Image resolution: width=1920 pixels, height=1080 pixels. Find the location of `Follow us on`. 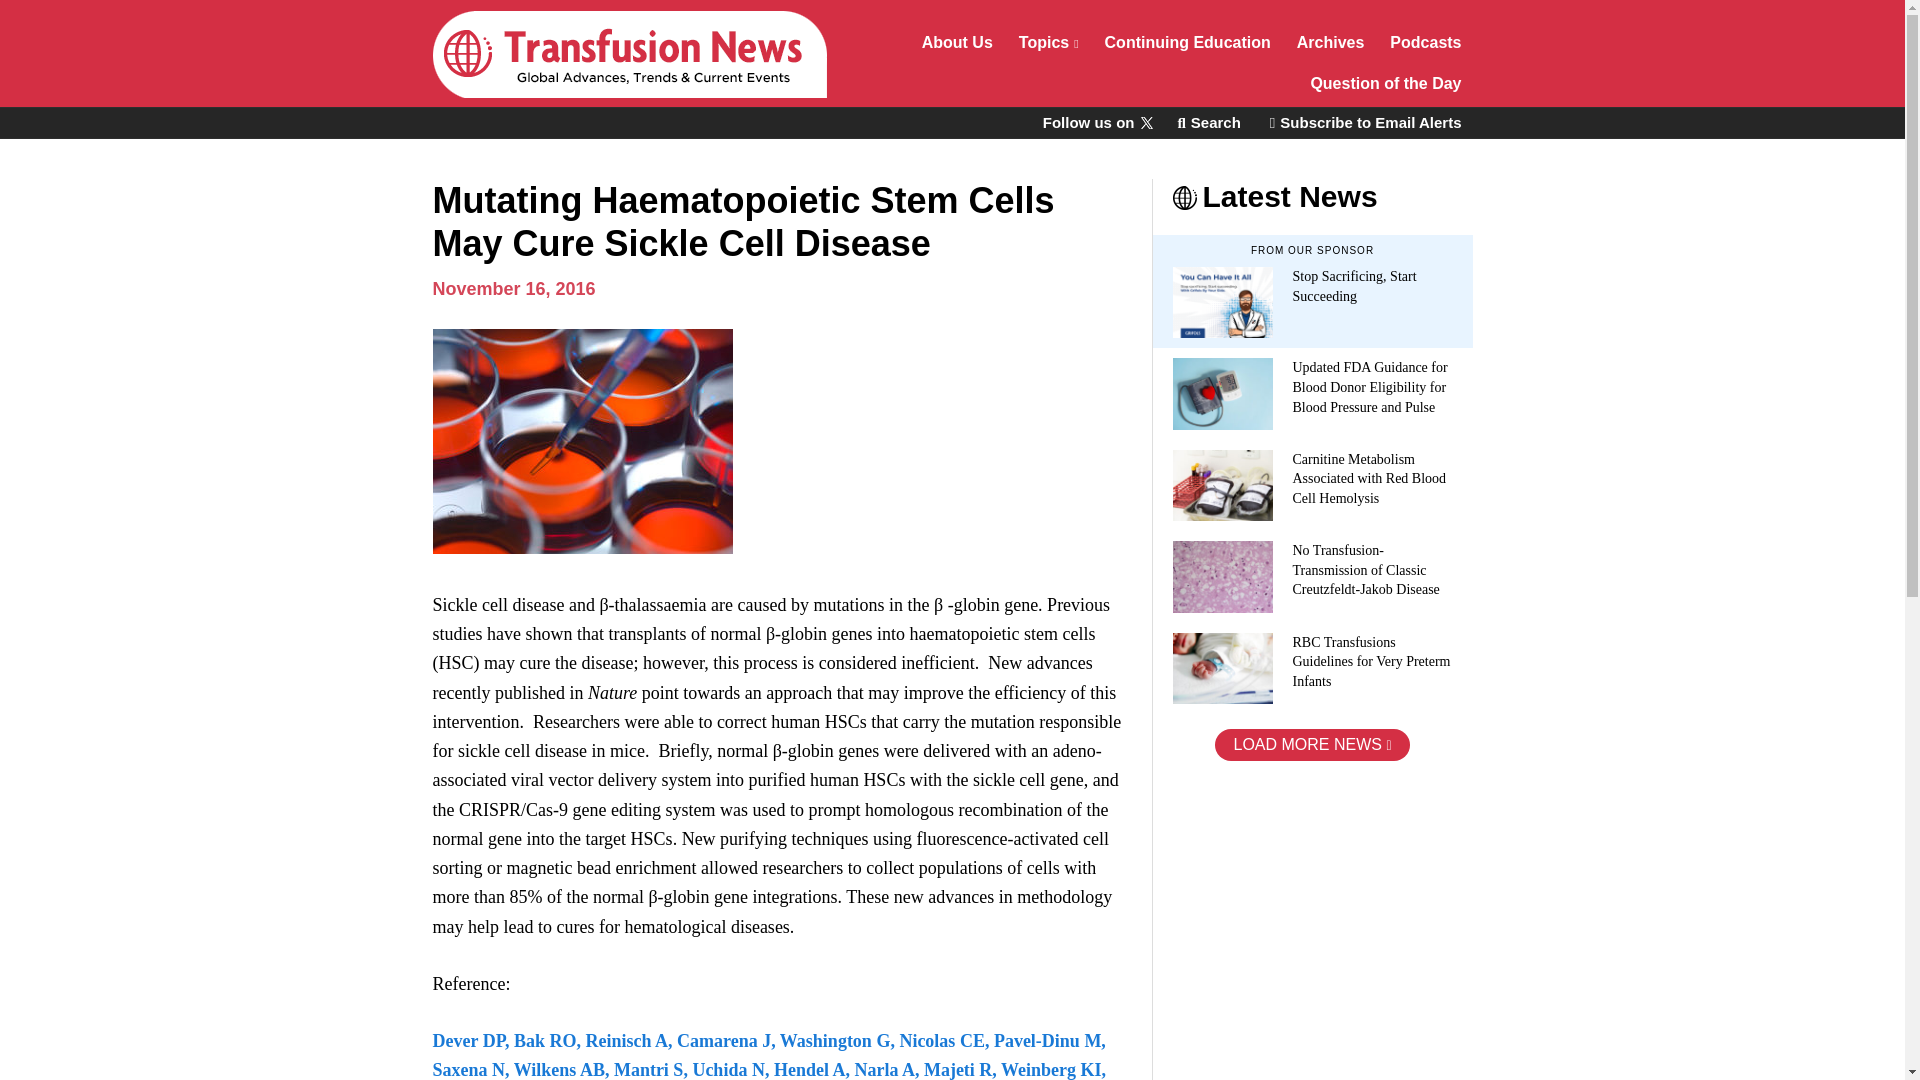

Follow us on is located at coordinates (1096, 122).